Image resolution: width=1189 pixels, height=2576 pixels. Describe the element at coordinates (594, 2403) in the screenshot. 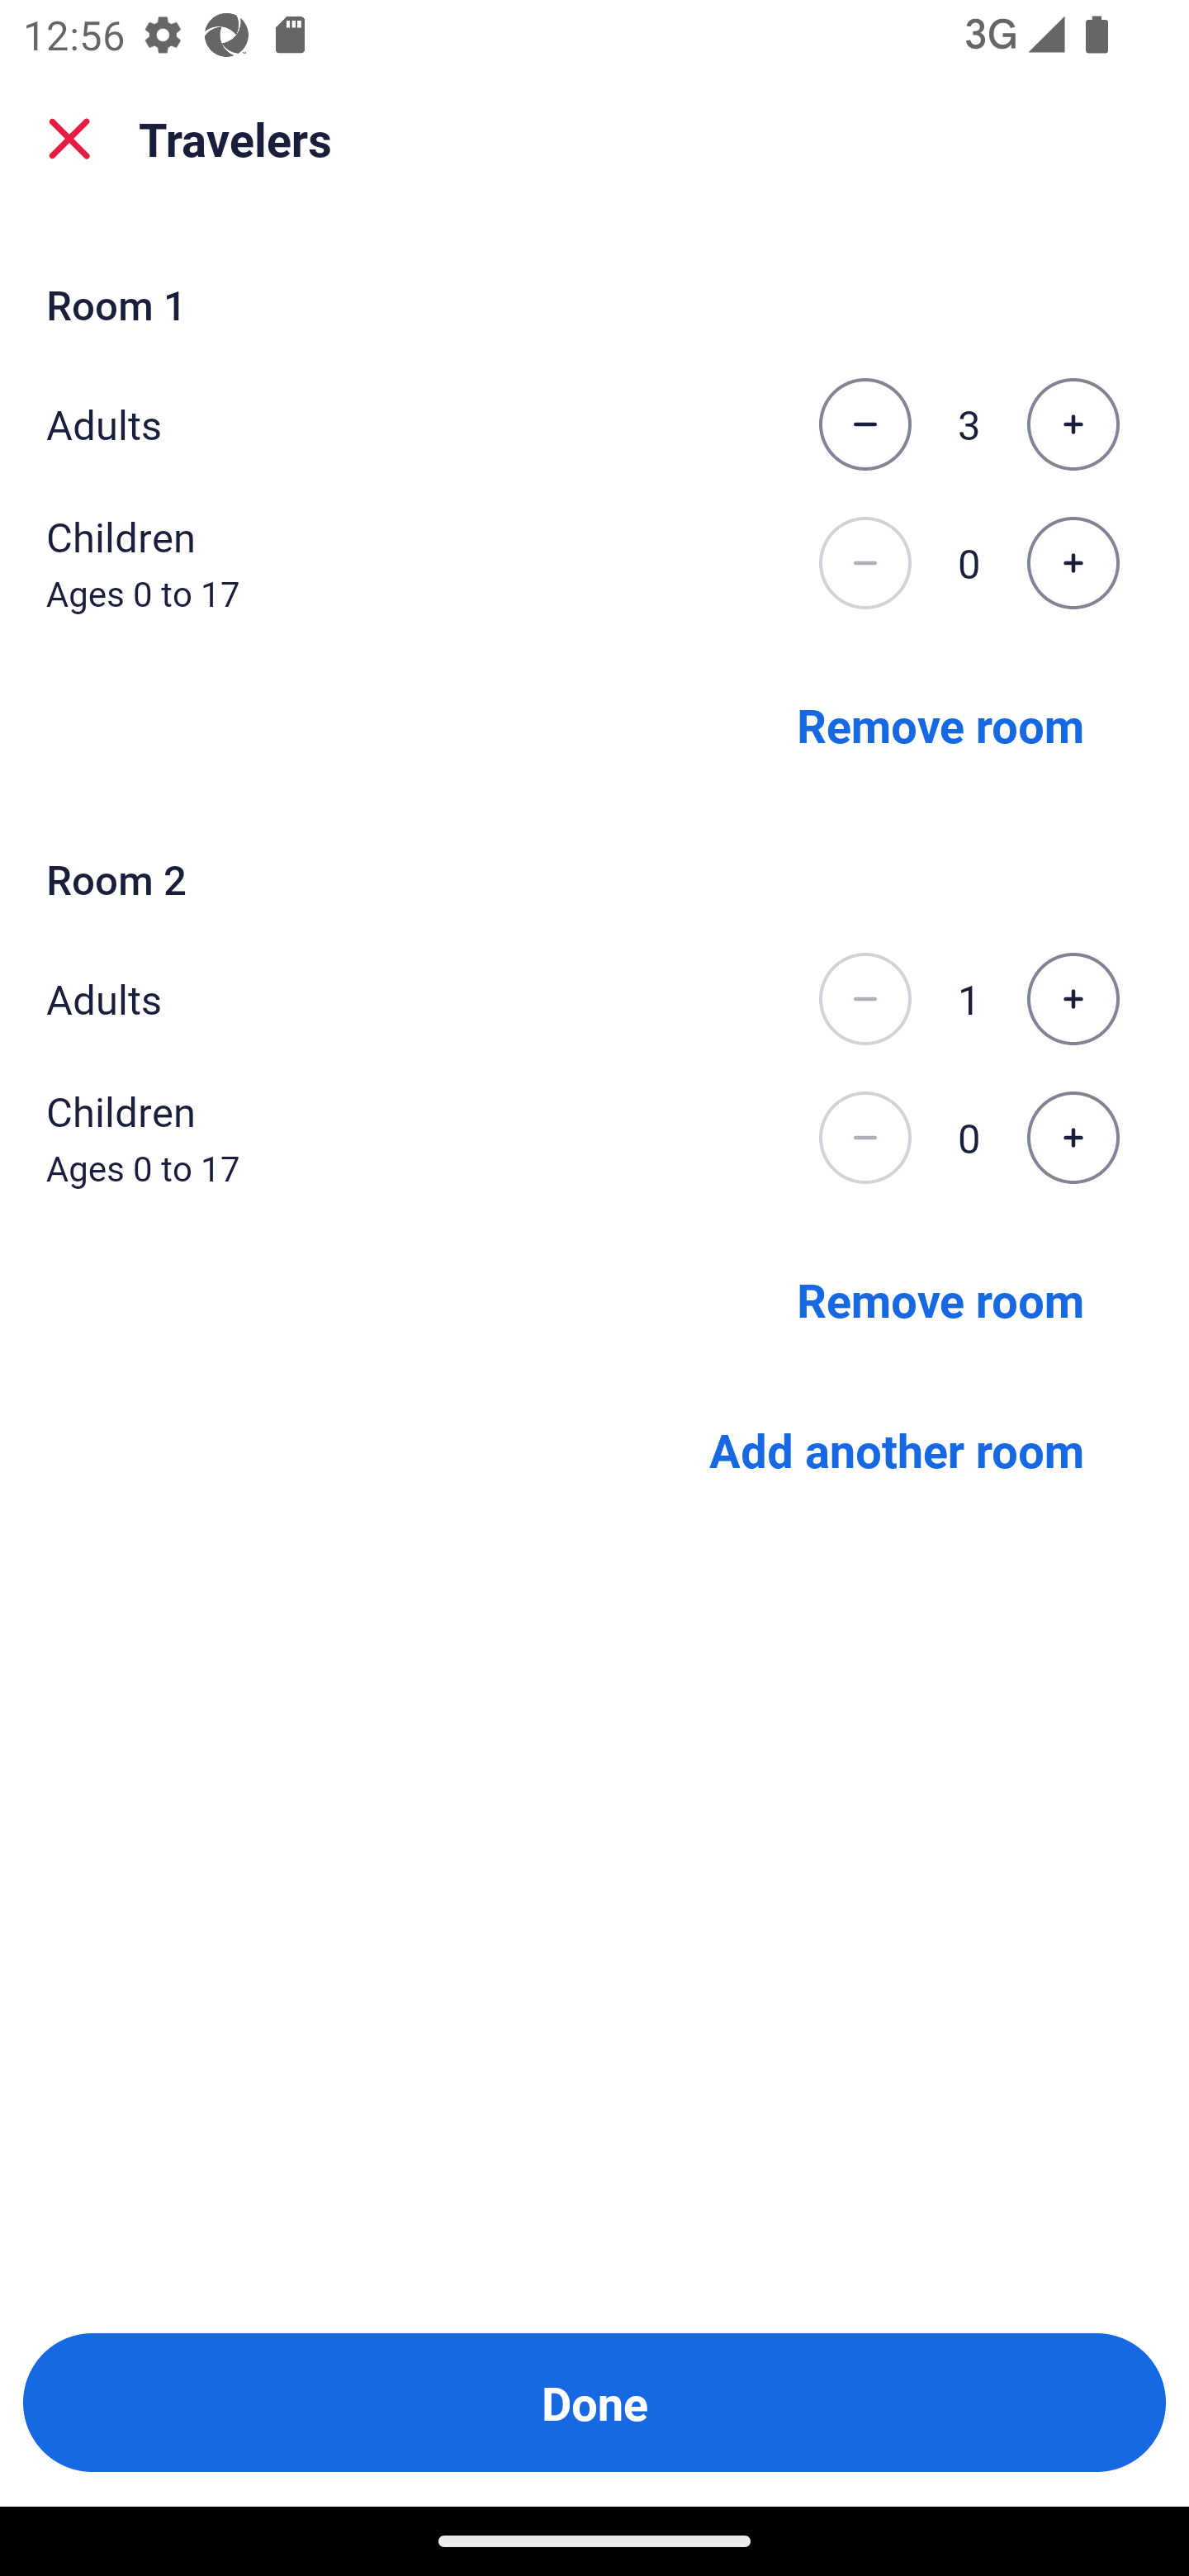

I see `Done` at that location.